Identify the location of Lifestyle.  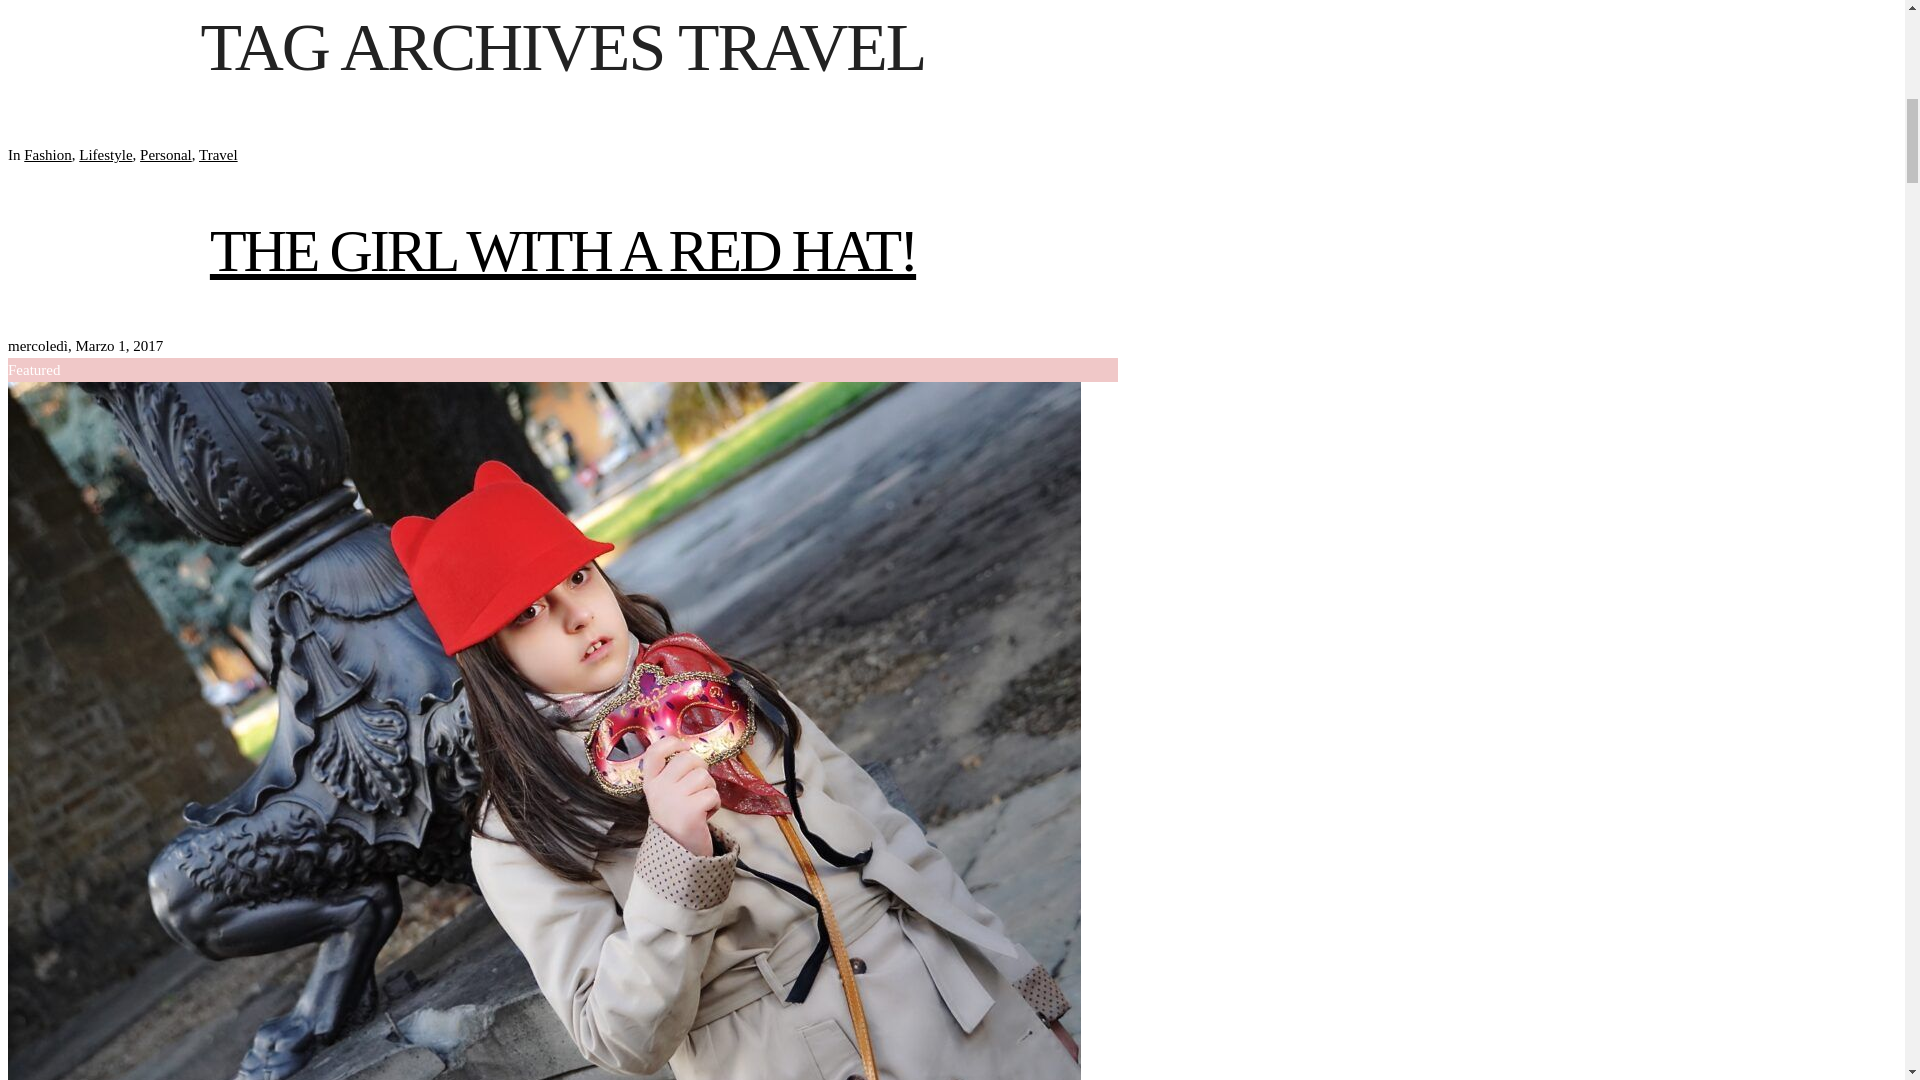
(105, 154).